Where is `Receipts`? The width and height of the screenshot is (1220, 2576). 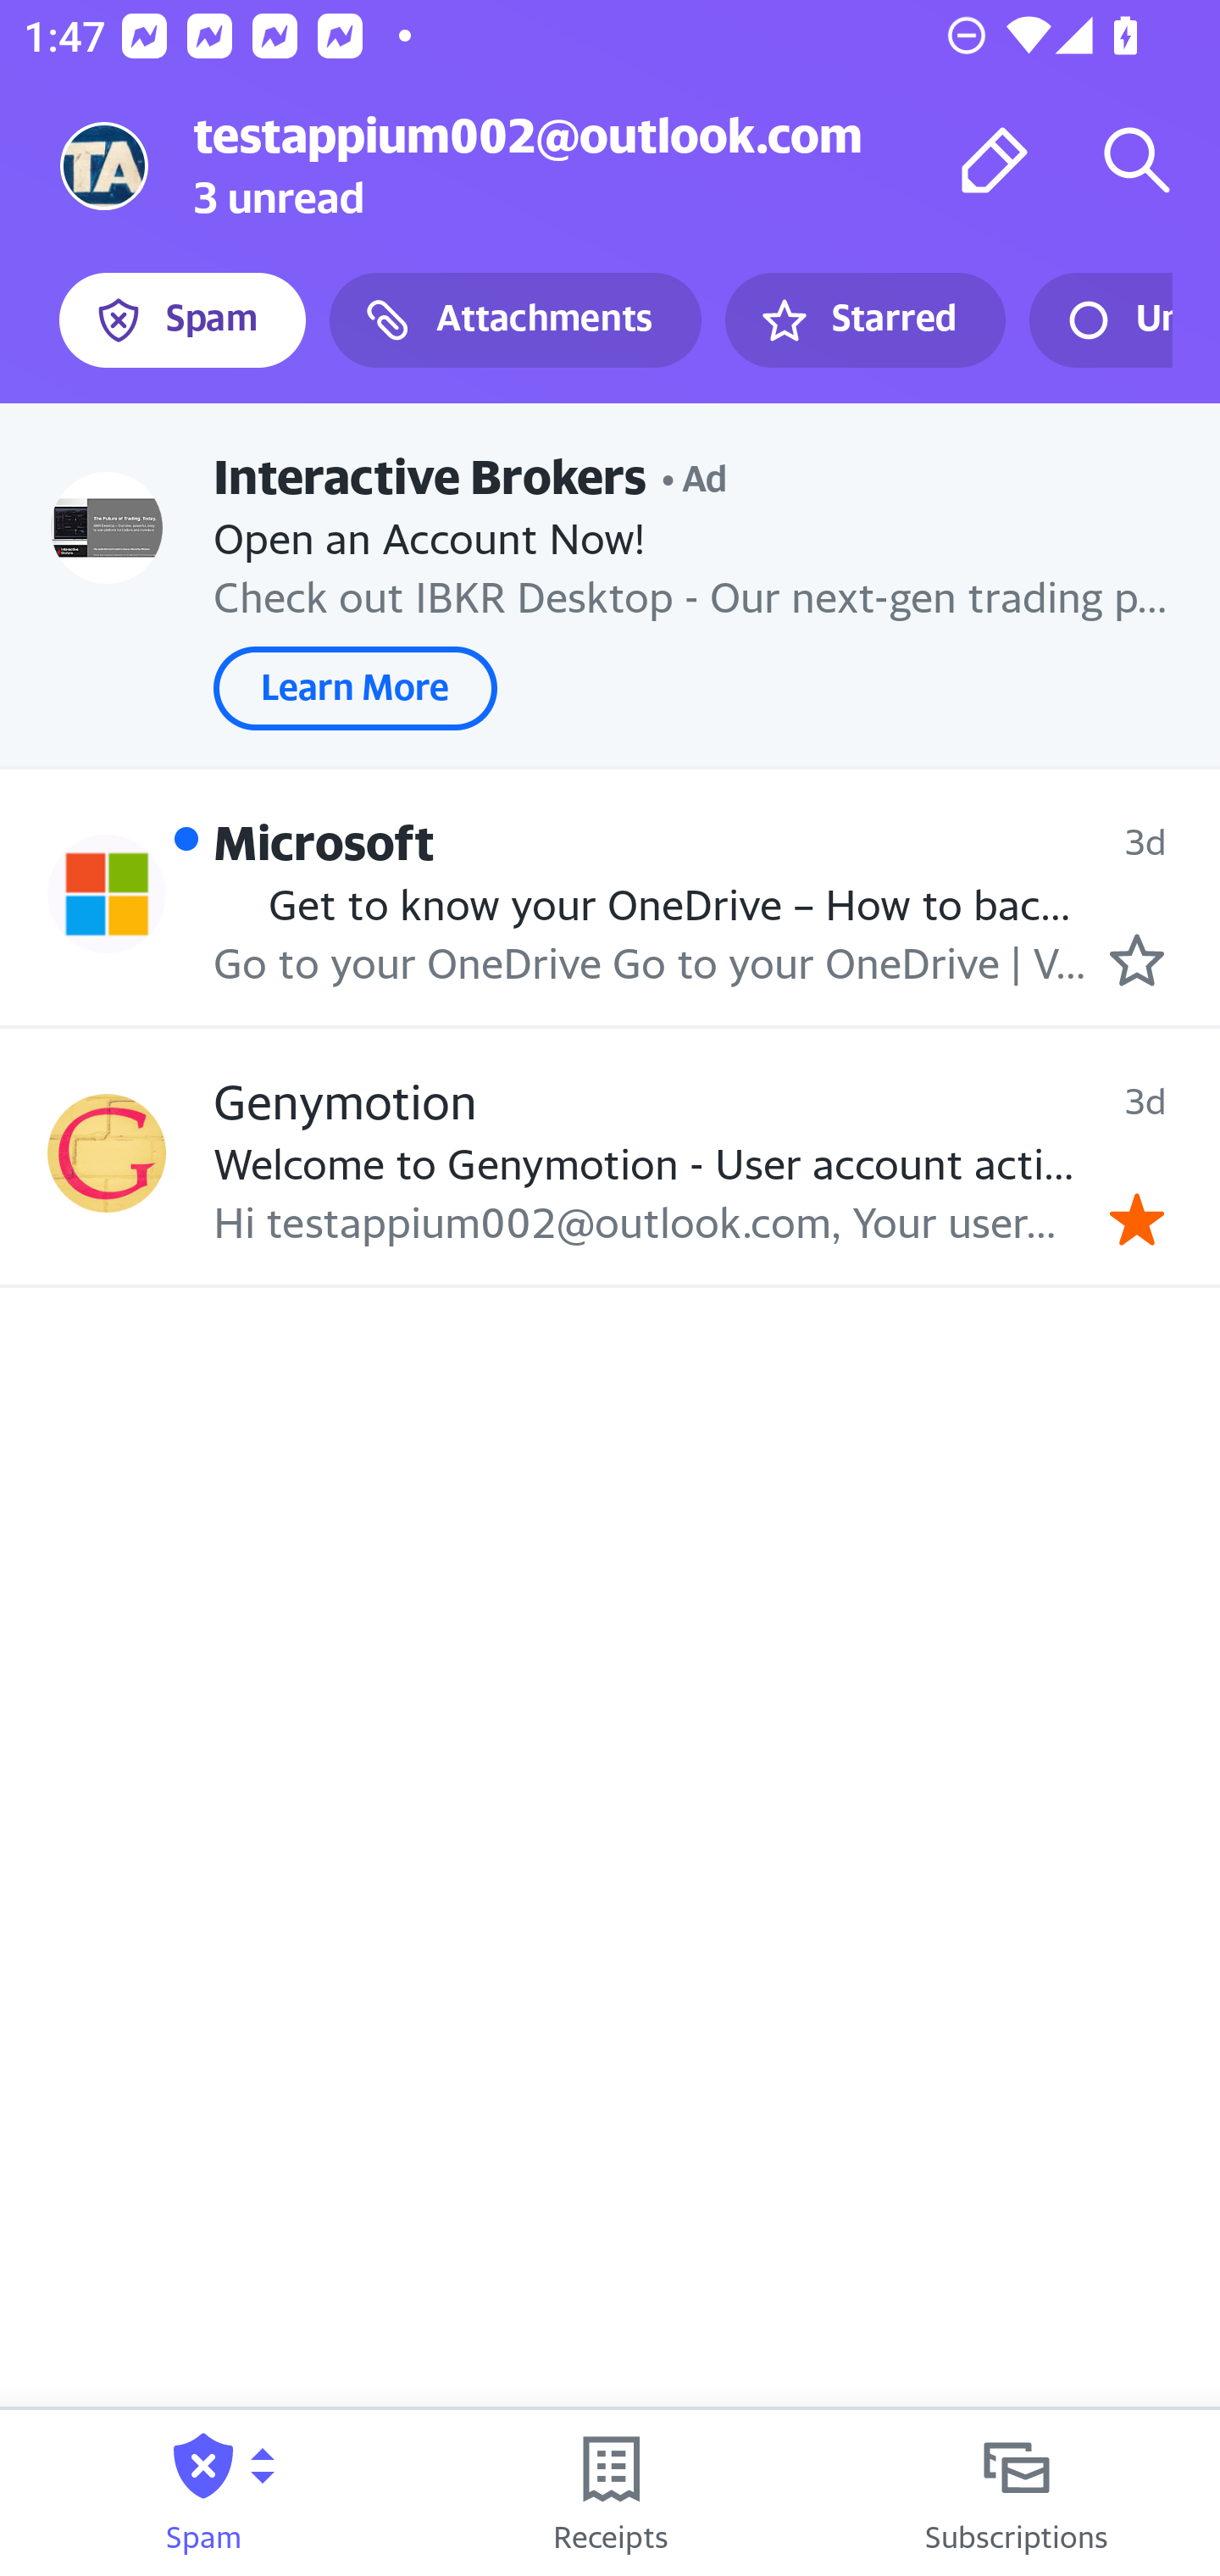 Receipts is located at coordinates (610, 2493).